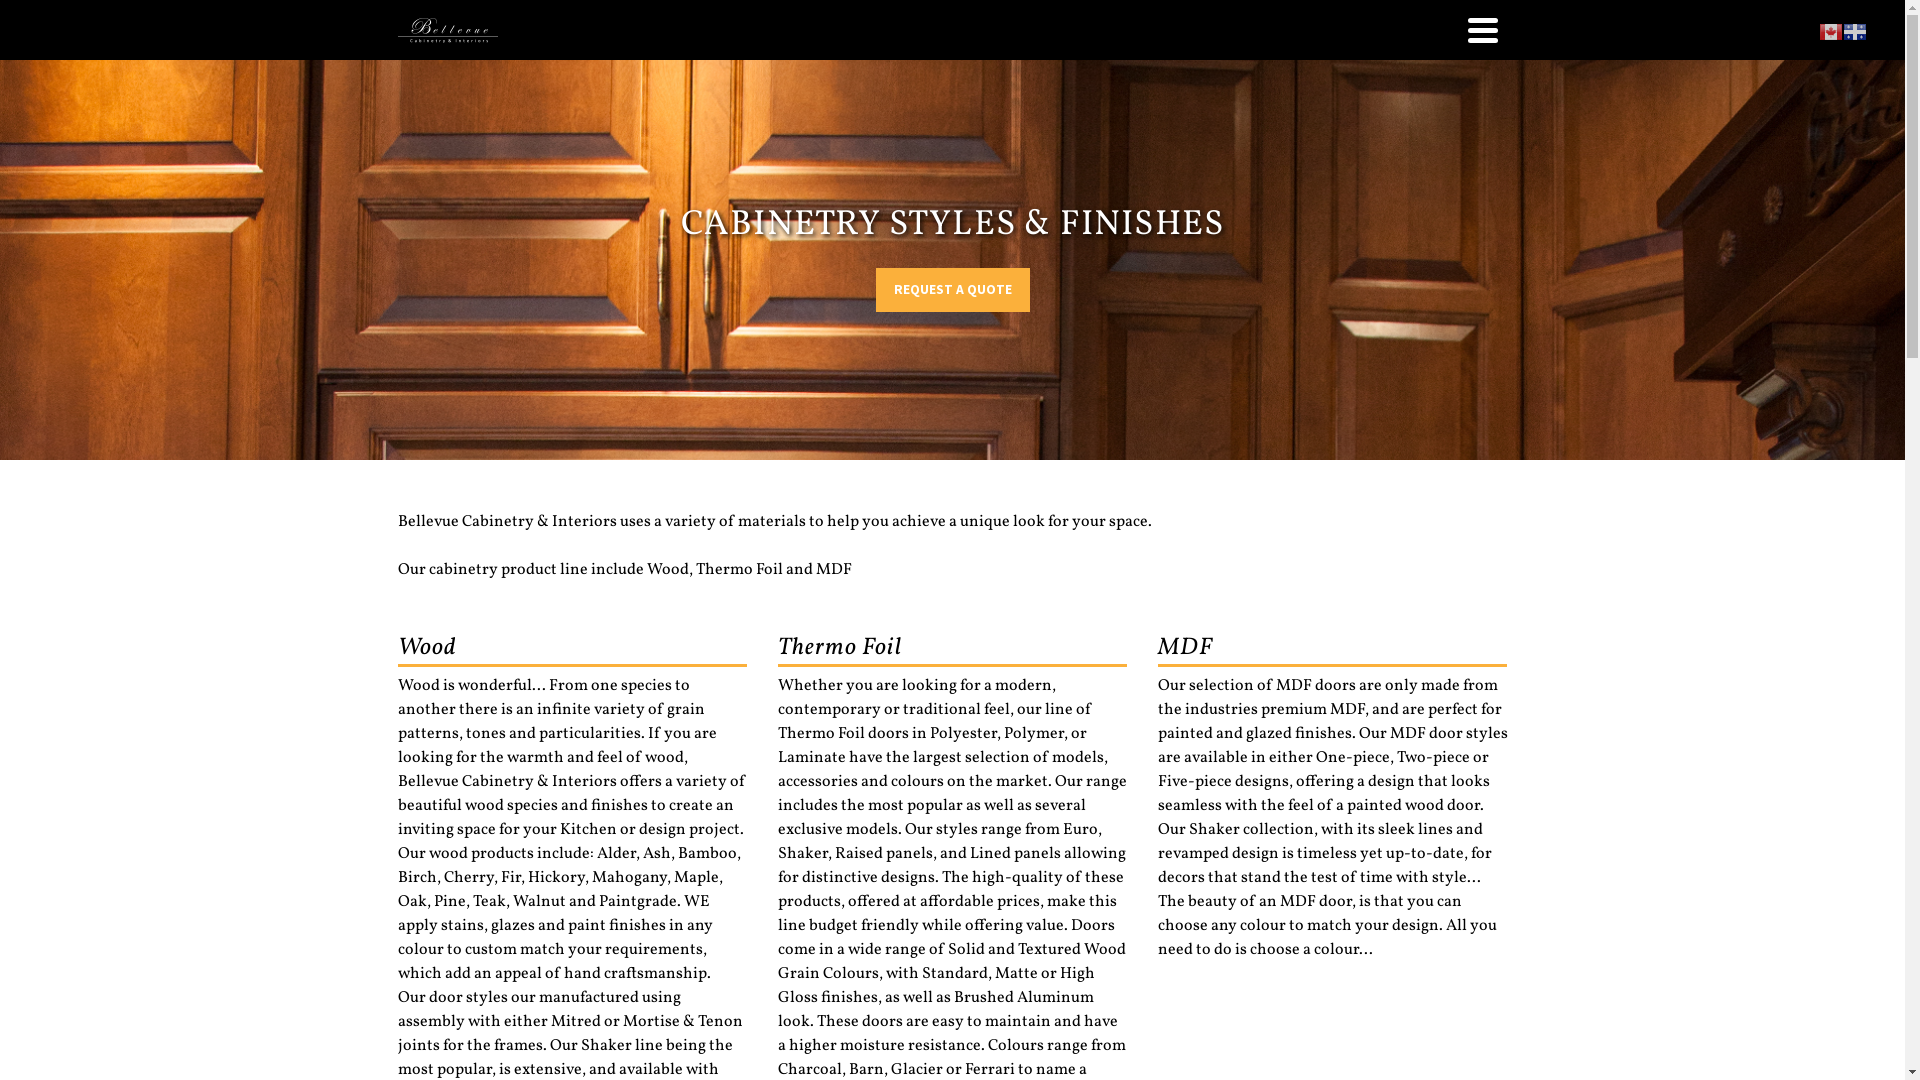 The height and width of the screenshot is (1080, 1920). I want to click on REQUEST A QUOTE, so click(953, 290).